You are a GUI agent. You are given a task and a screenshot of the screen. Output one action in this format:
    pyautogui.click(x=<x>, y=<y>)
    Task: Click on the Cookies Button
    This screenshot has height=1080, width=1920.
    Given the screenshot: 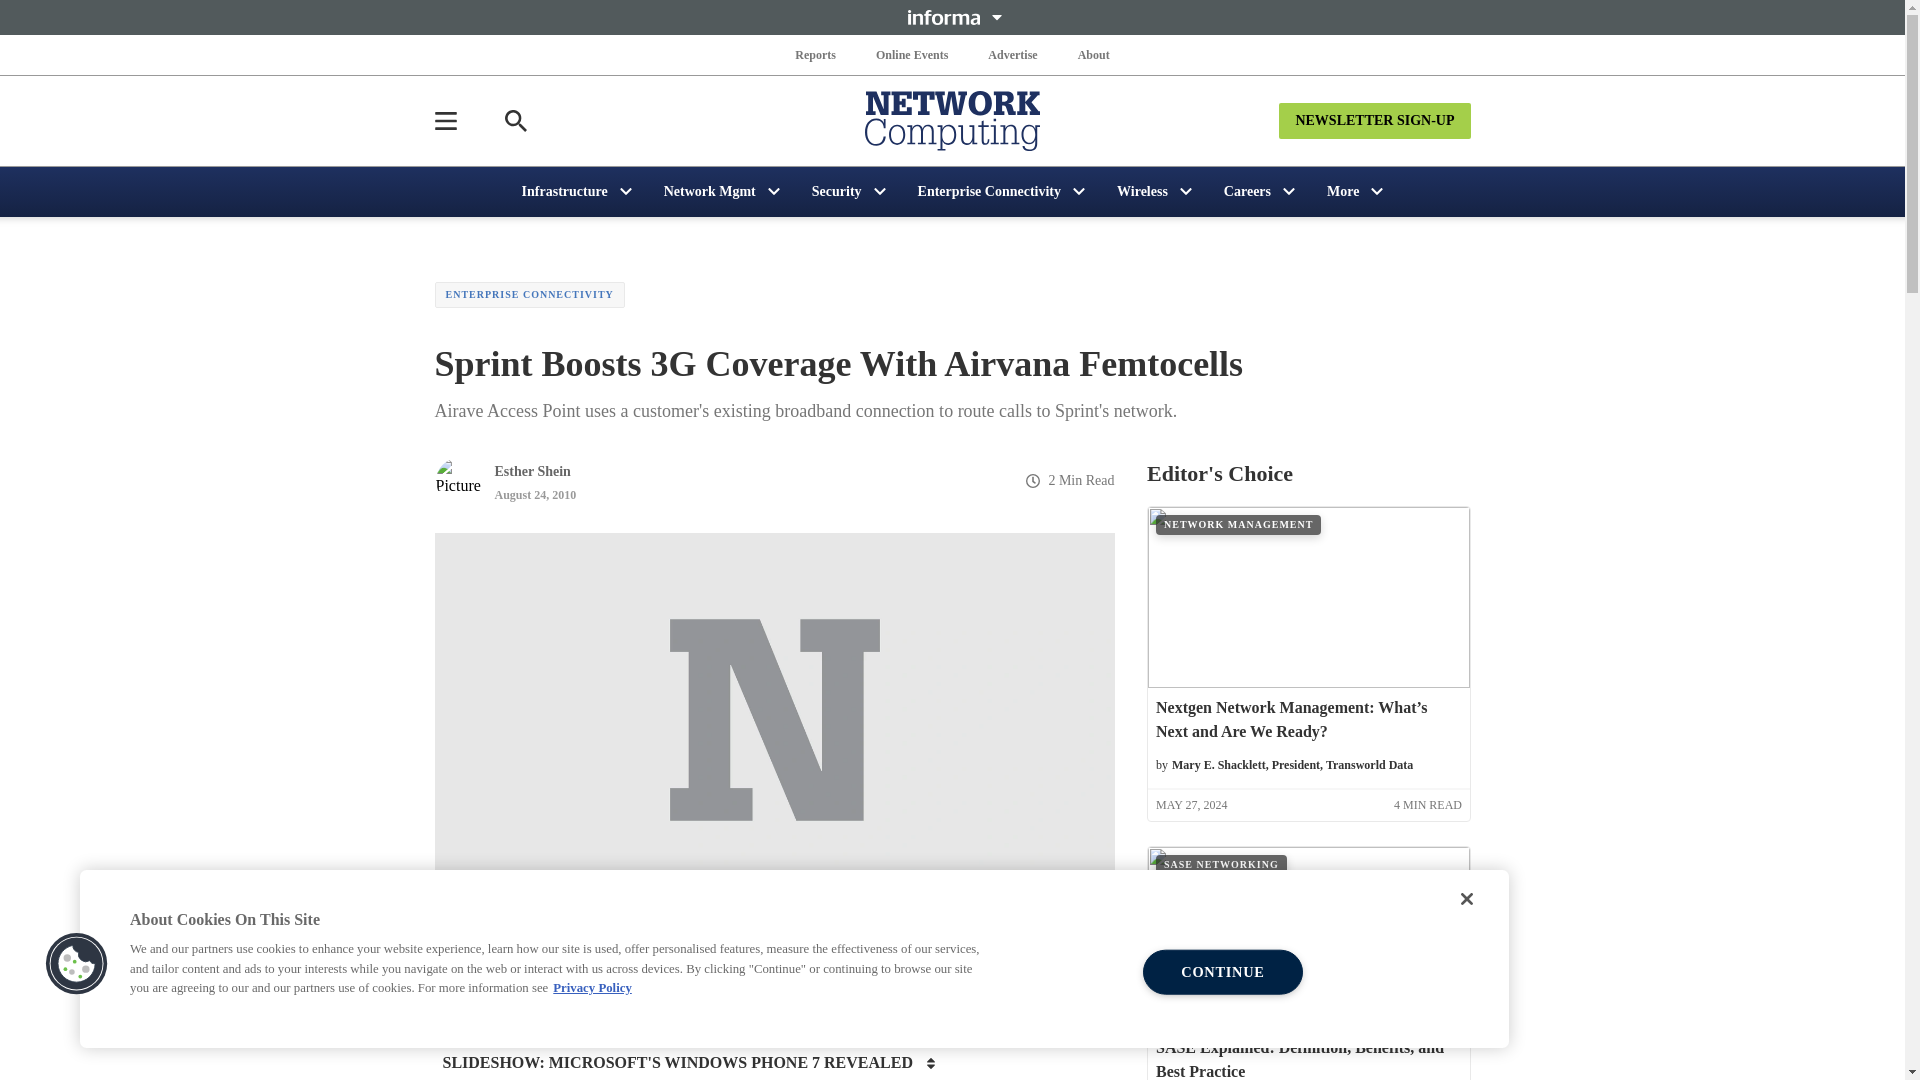 What is the action you would take?
    pyautogui.click(x=76, y=964)
    